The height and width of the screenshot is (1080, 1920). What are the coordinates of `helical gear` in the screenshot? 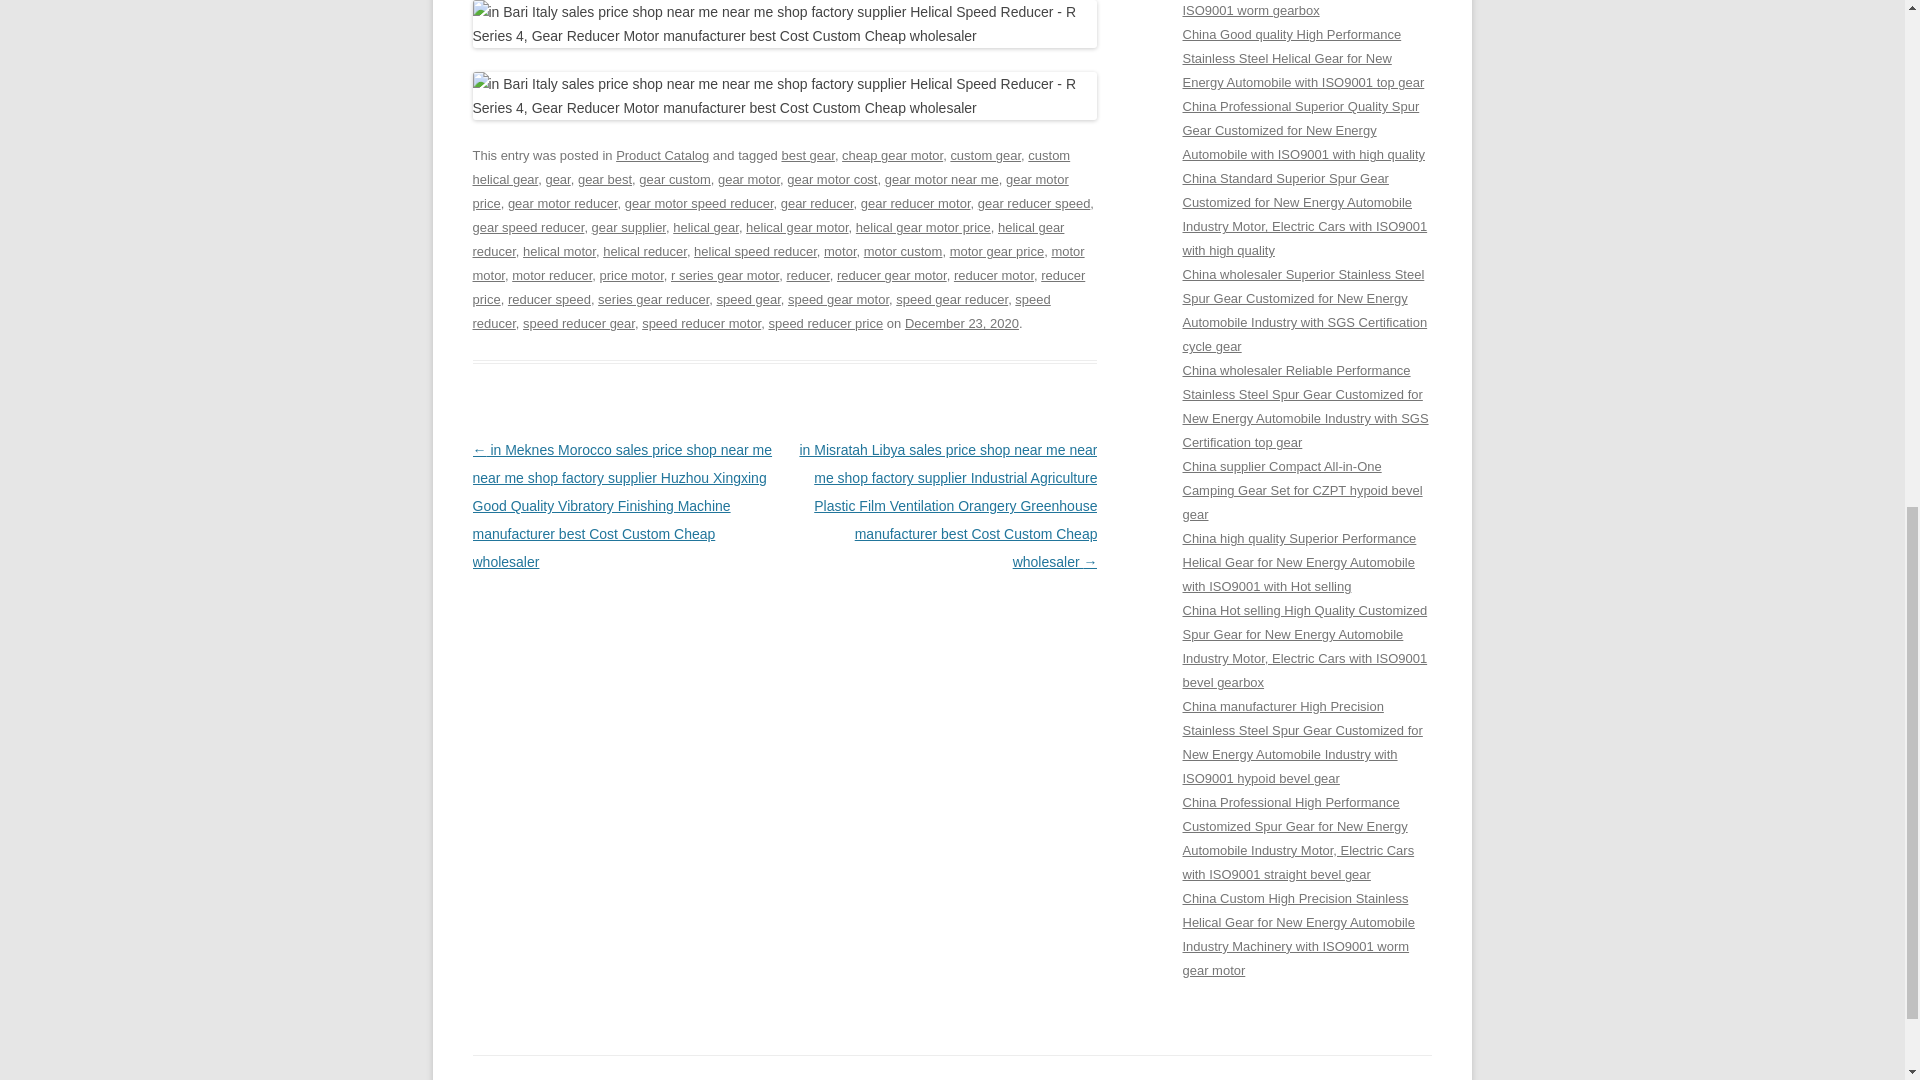 It's located at (706, 228).